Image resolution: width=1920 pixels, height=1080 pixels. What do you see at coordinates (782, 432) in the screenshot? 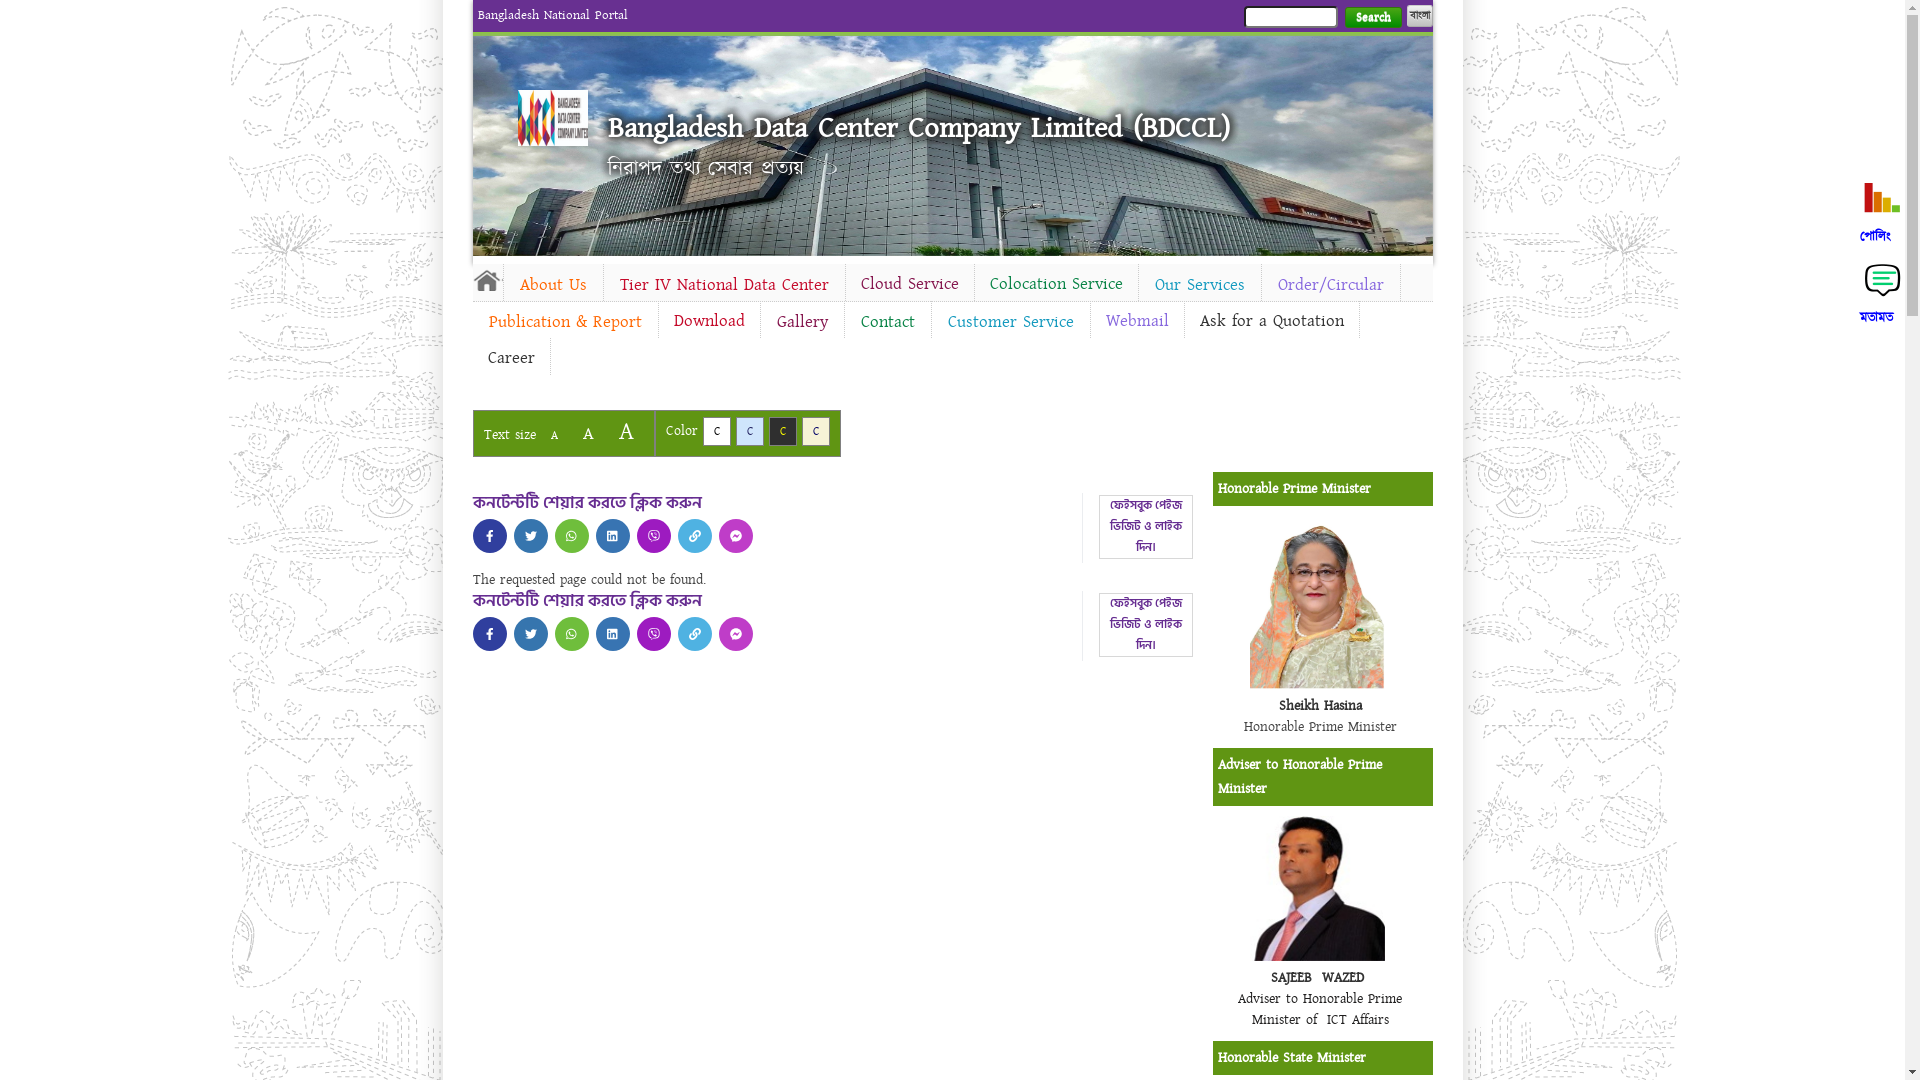
I see `C` at bounding box center [782, 432].